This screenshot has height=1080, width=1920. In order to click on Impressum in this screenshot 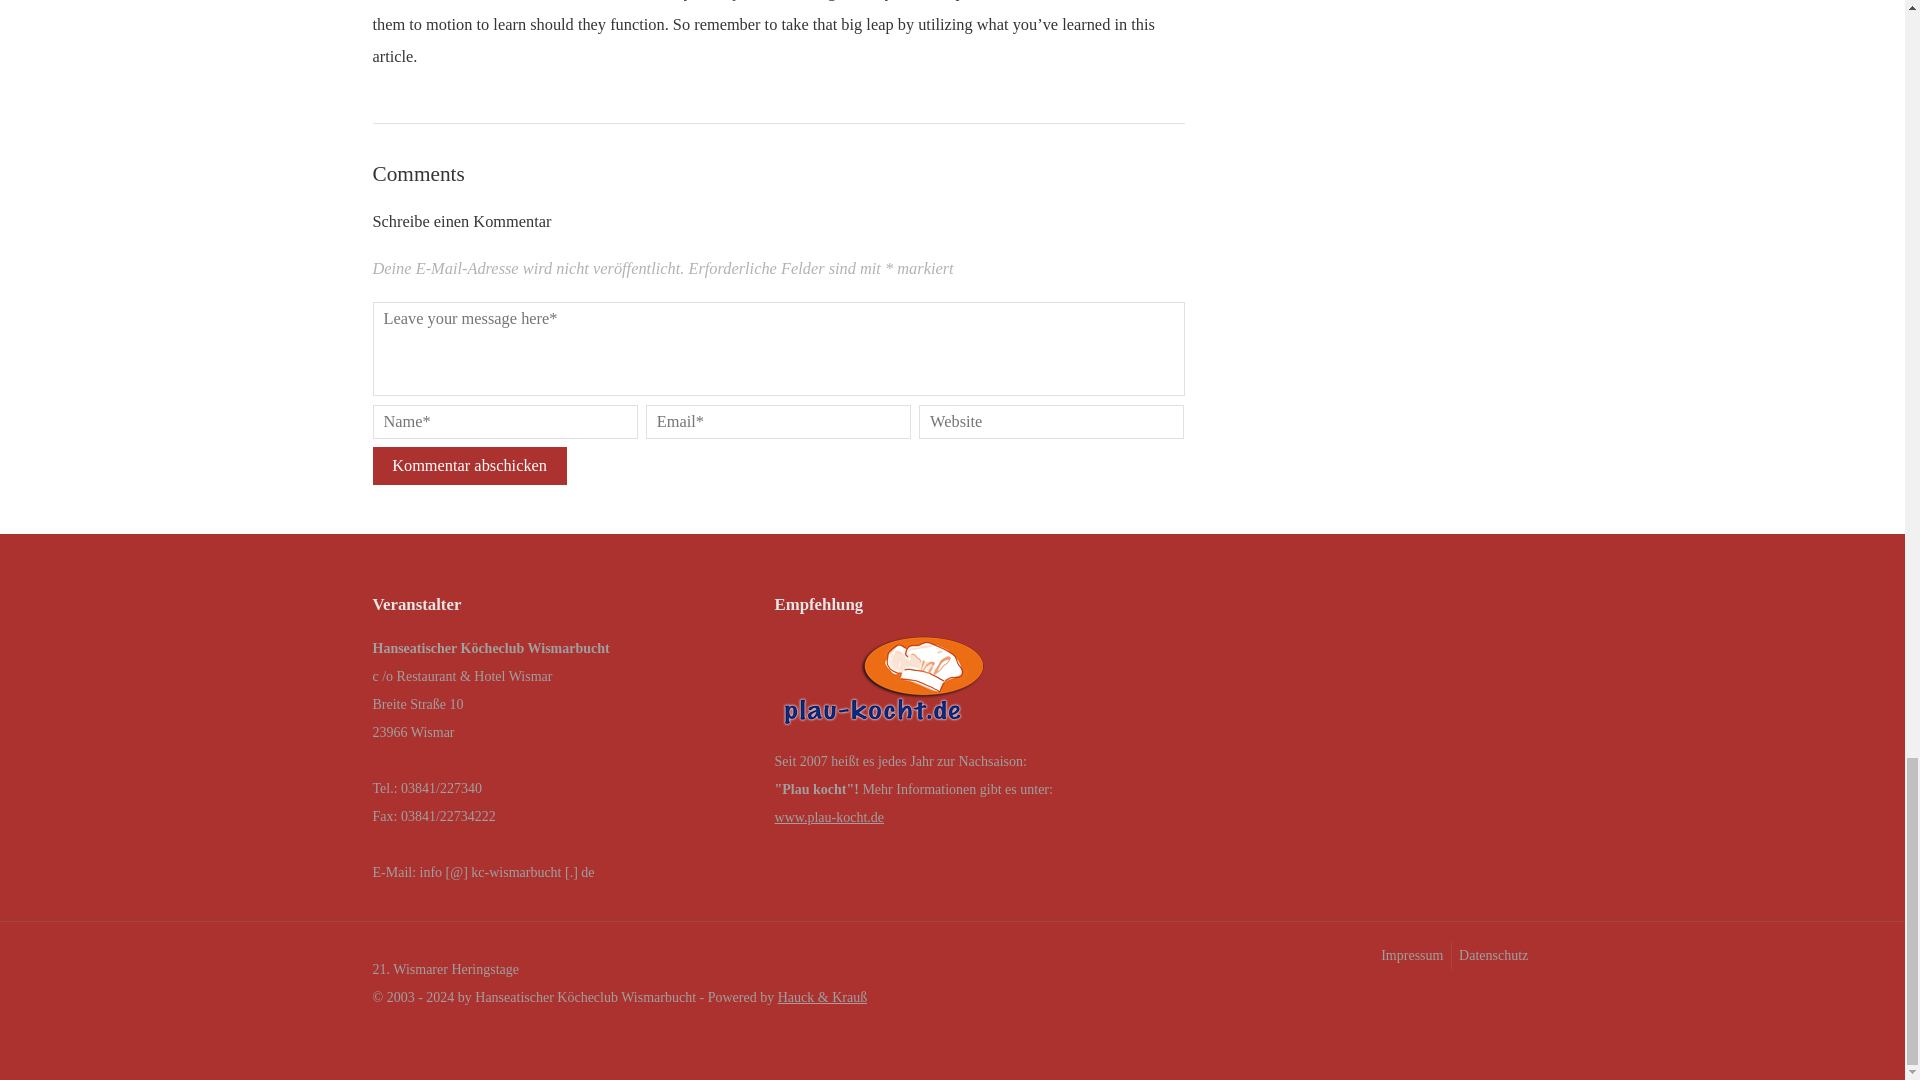, I will do `click(1410, 955)`.